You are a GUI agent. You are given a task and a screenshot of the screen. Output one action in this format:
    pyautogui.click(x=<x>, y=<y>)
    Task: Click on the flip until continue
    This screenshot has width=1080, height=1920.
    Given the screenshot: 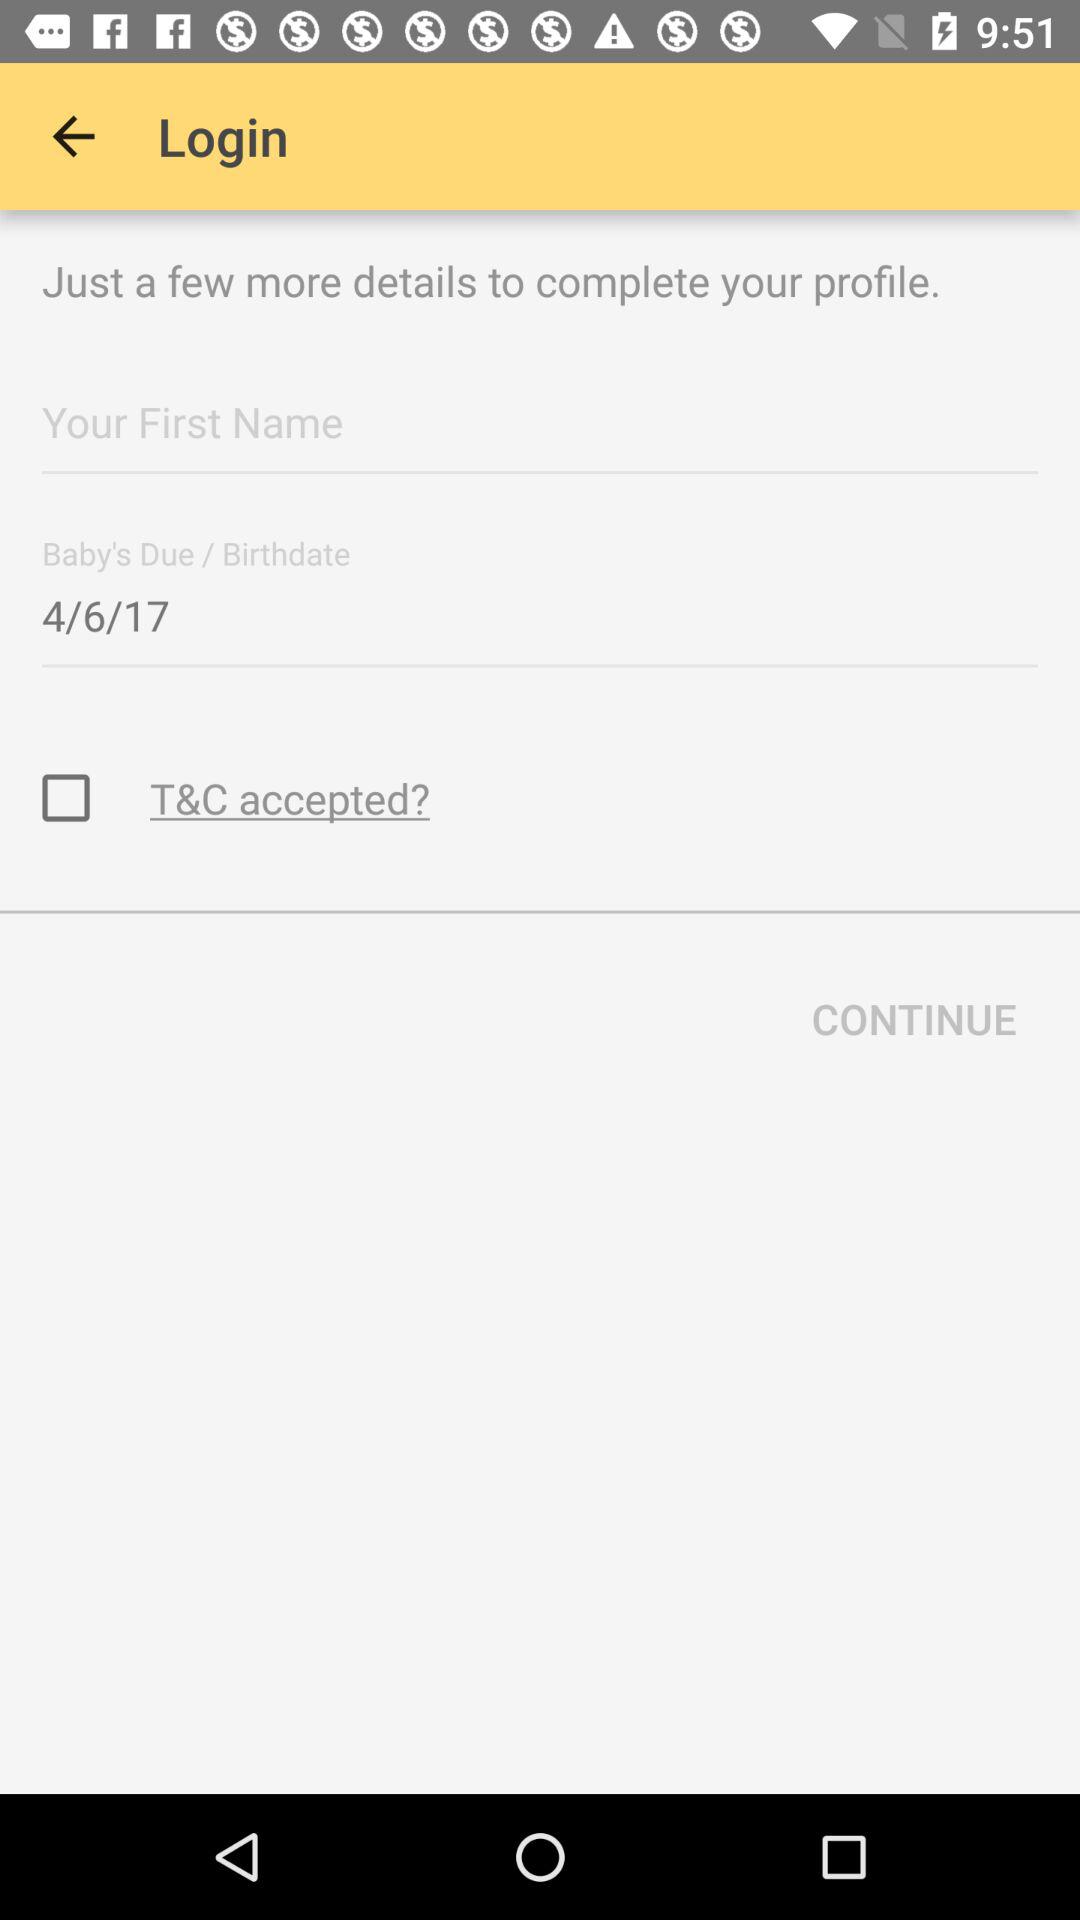 What is the action you would take?
    pyautogui.click(x=914, y=1018)
    